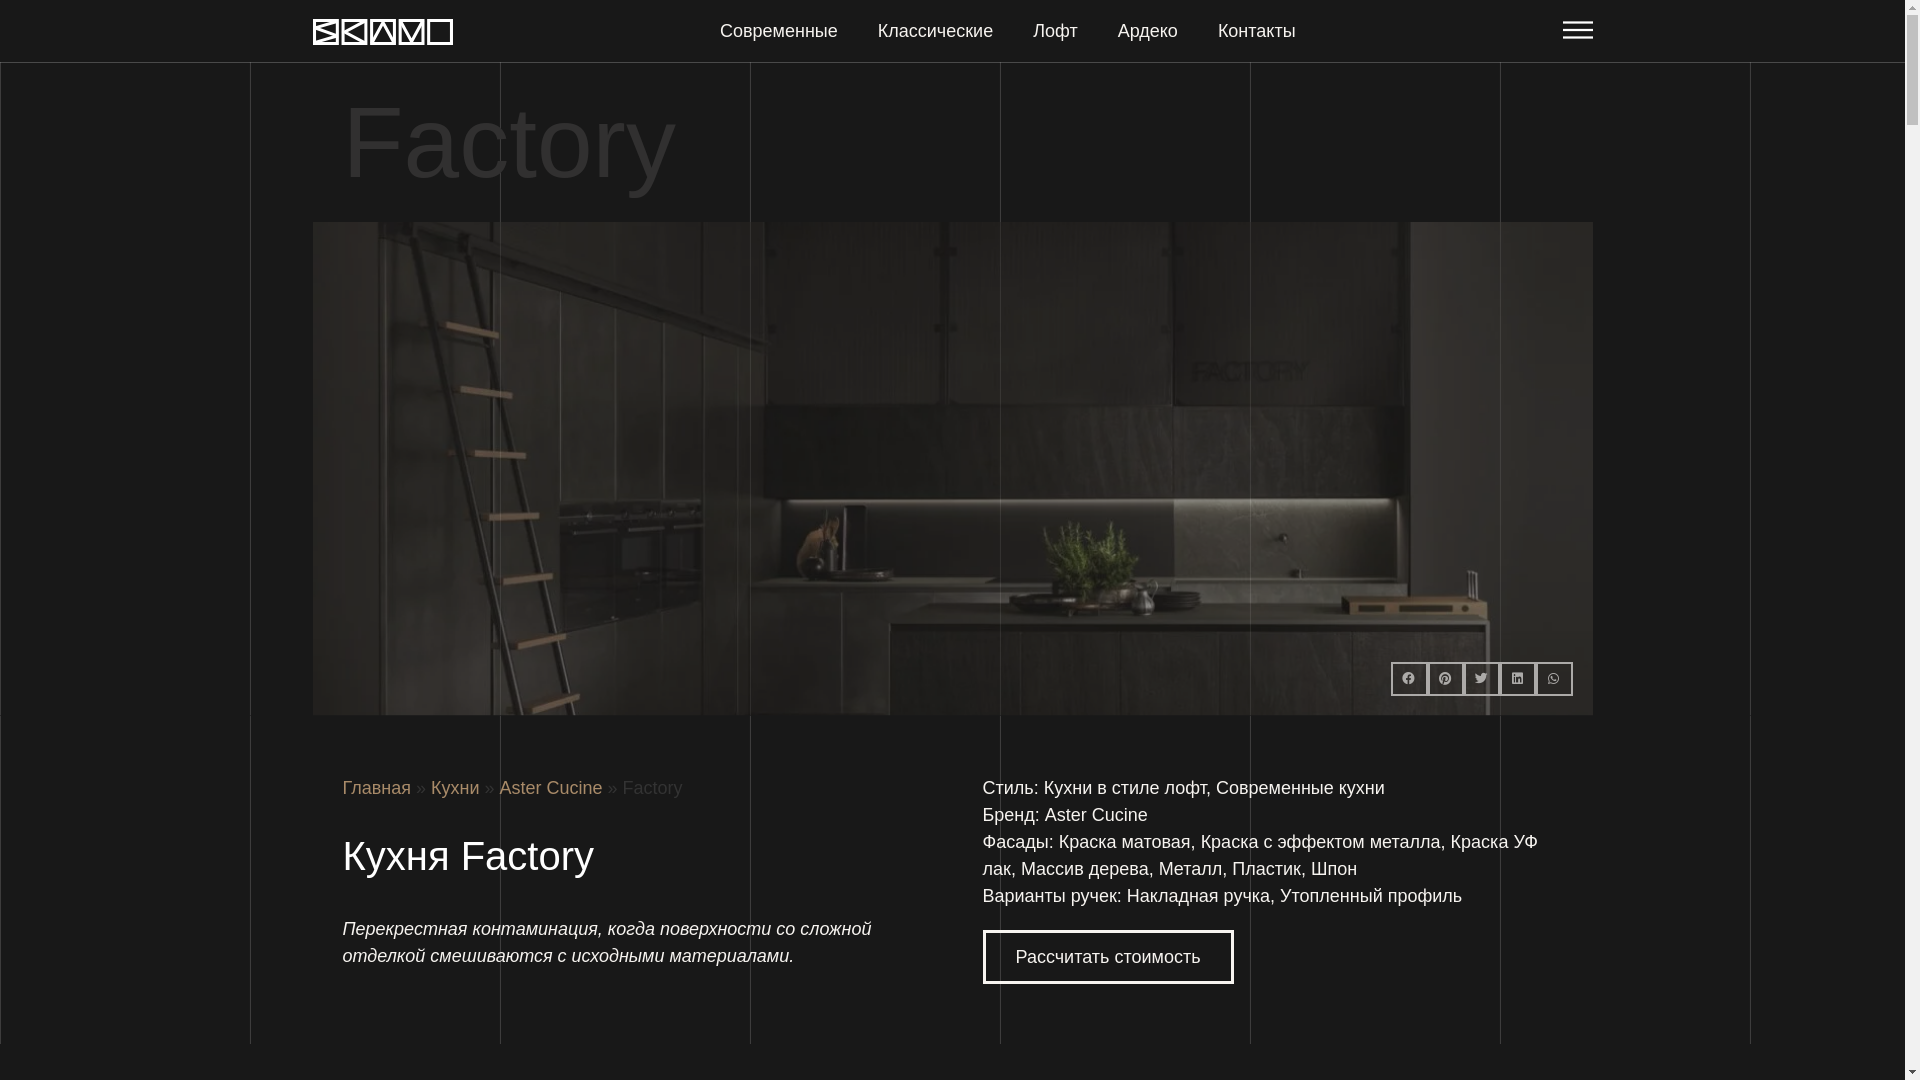  Describe the element at coordinates (1096, 815) in the screenshot. I see `Aster Cucine` at that location.